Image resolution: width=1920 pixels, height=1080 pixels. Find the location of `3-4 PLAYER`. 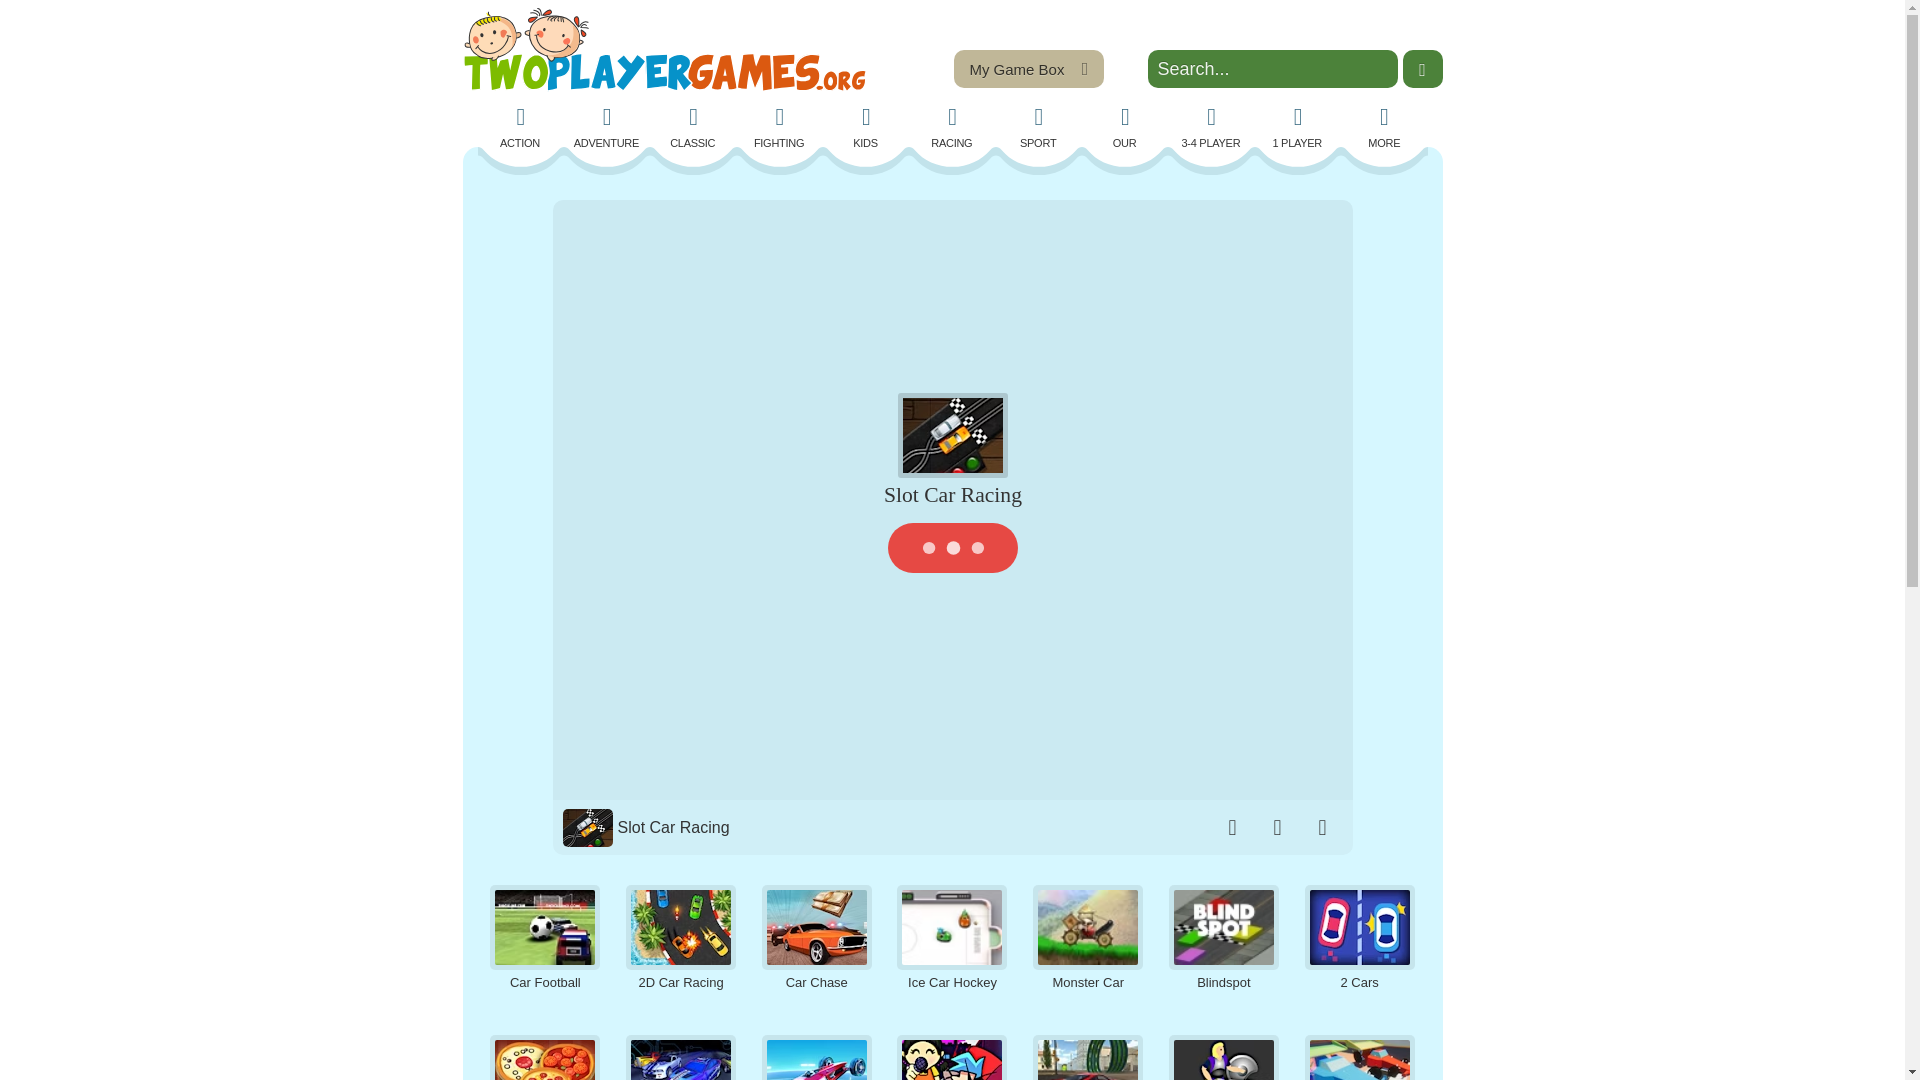

3-4 PLAYER is located at coordinates (1210, 128).